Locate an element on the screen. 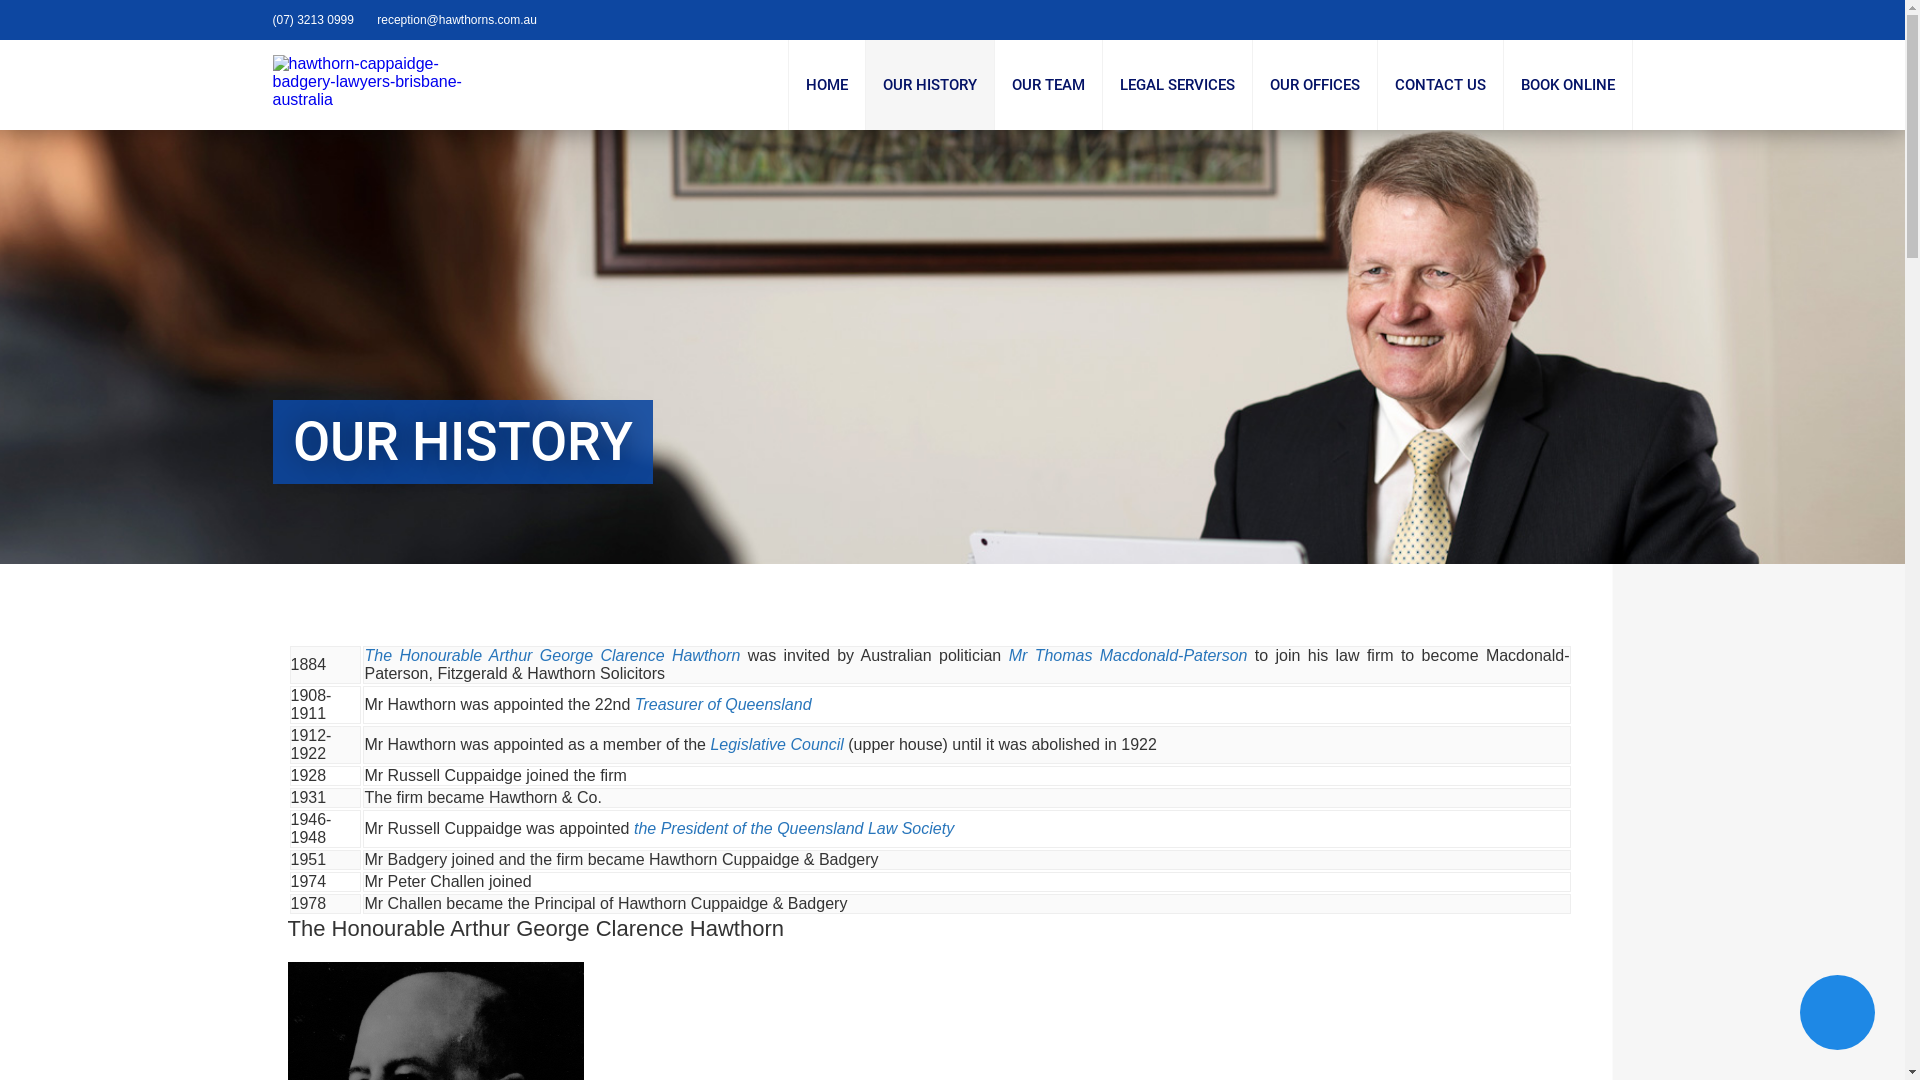  the is located at coordinates (648, 828).